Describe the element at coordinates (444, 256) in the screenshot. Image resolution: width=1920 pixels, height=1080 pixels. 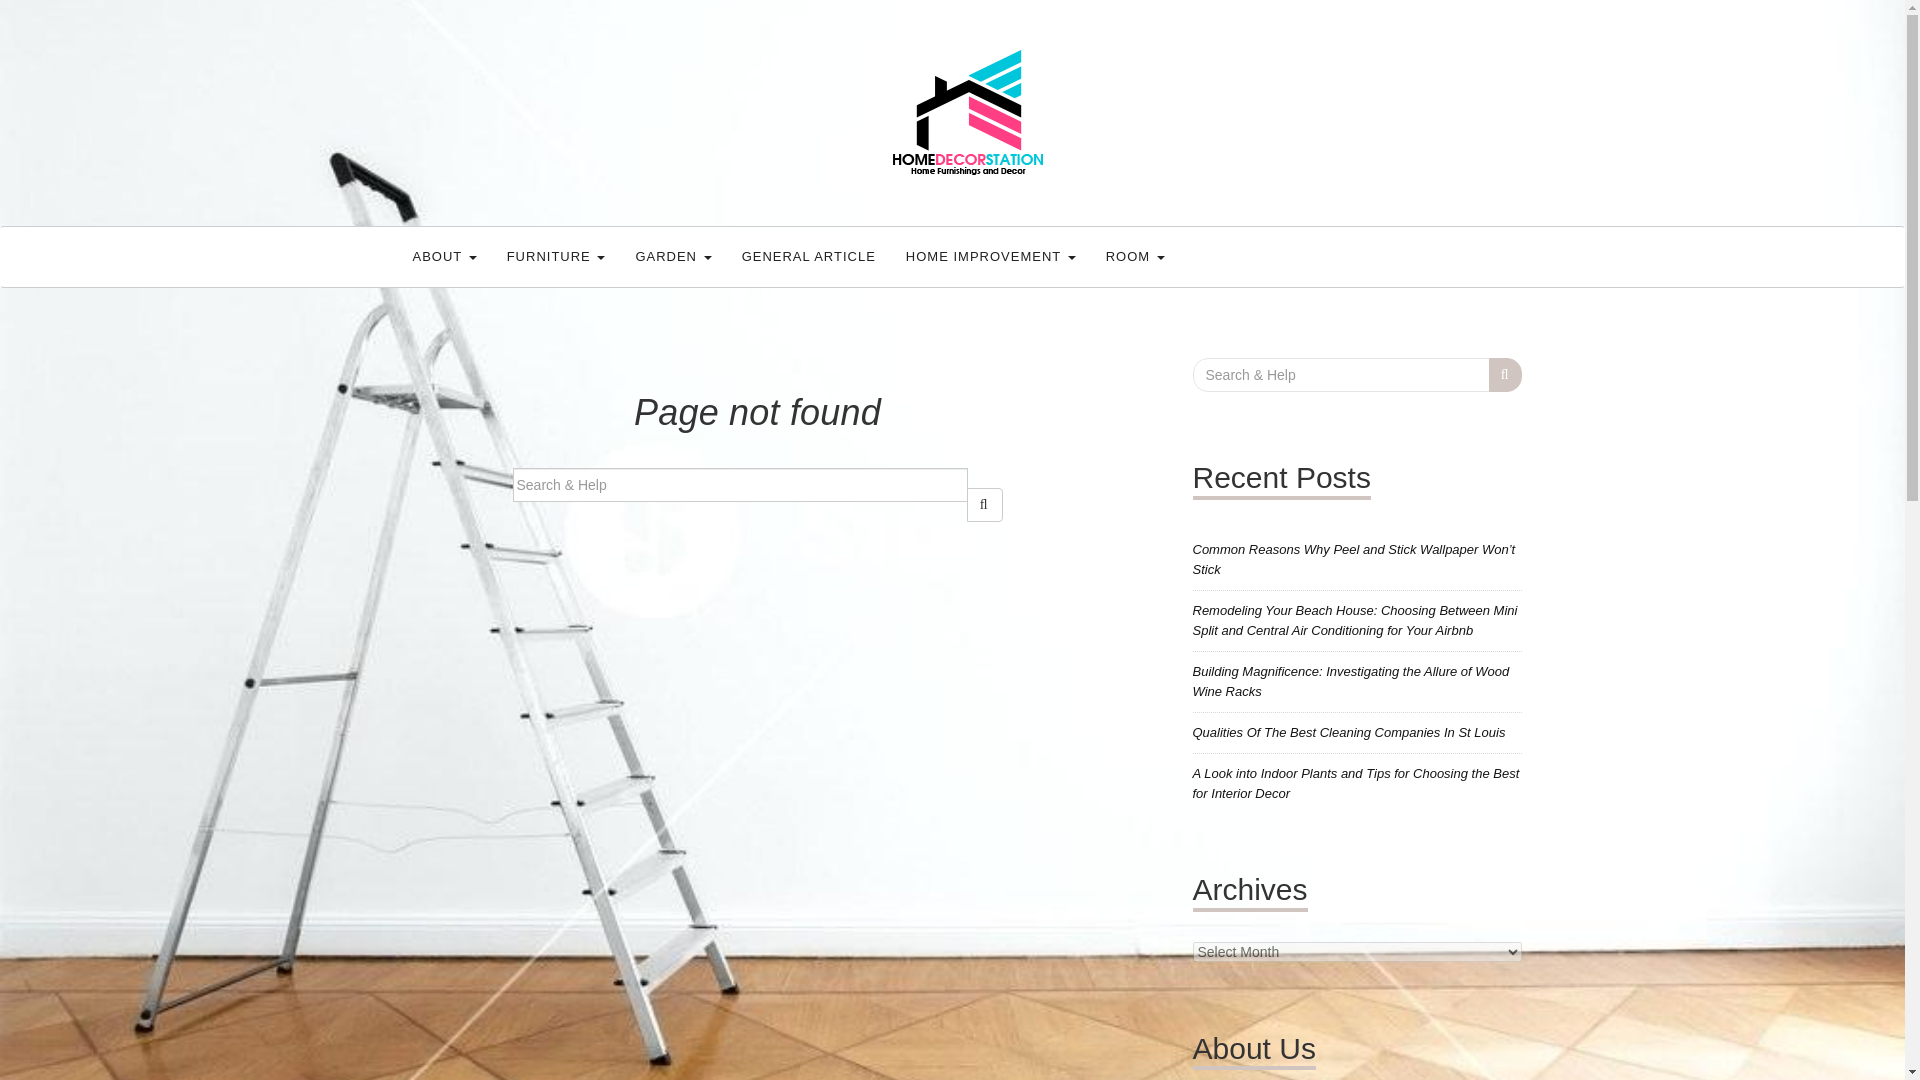
I see `About` at that location.